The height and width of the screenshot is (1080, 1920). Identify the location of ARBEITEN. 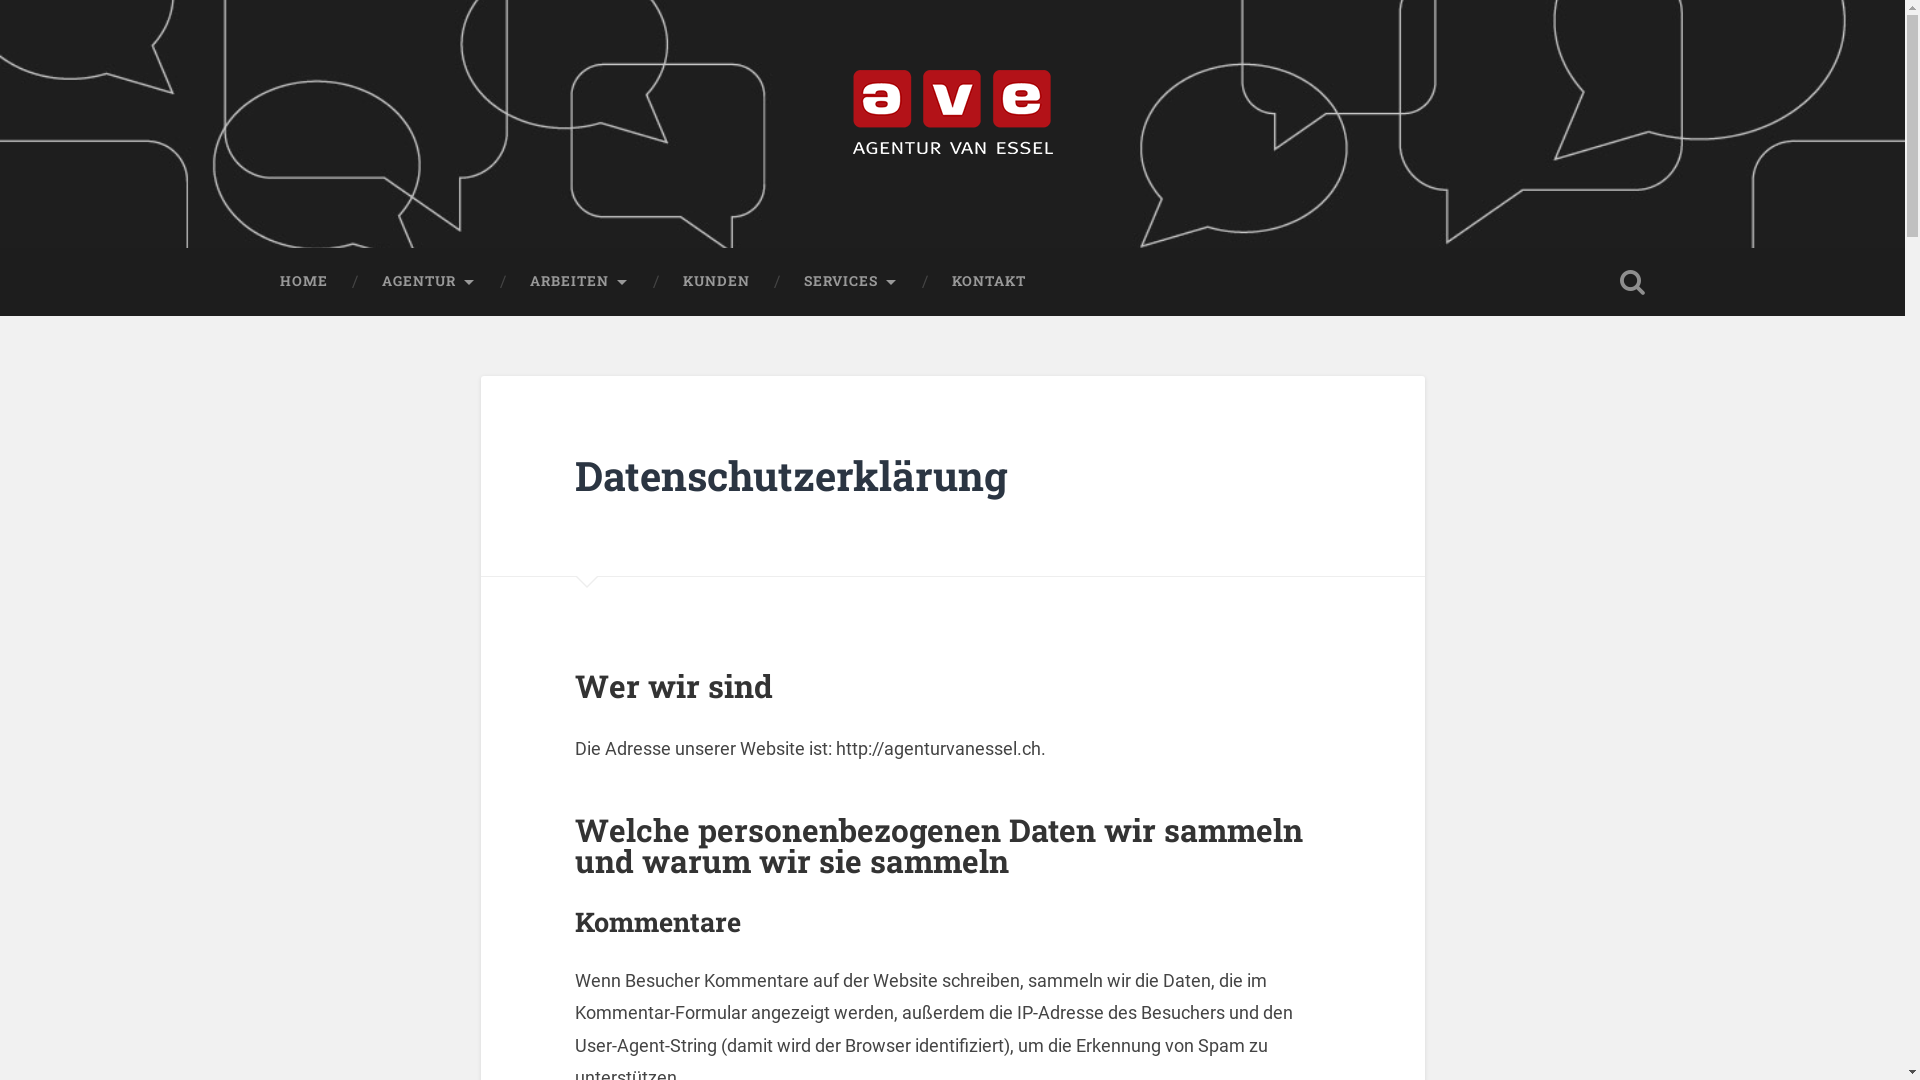
(578, 282).